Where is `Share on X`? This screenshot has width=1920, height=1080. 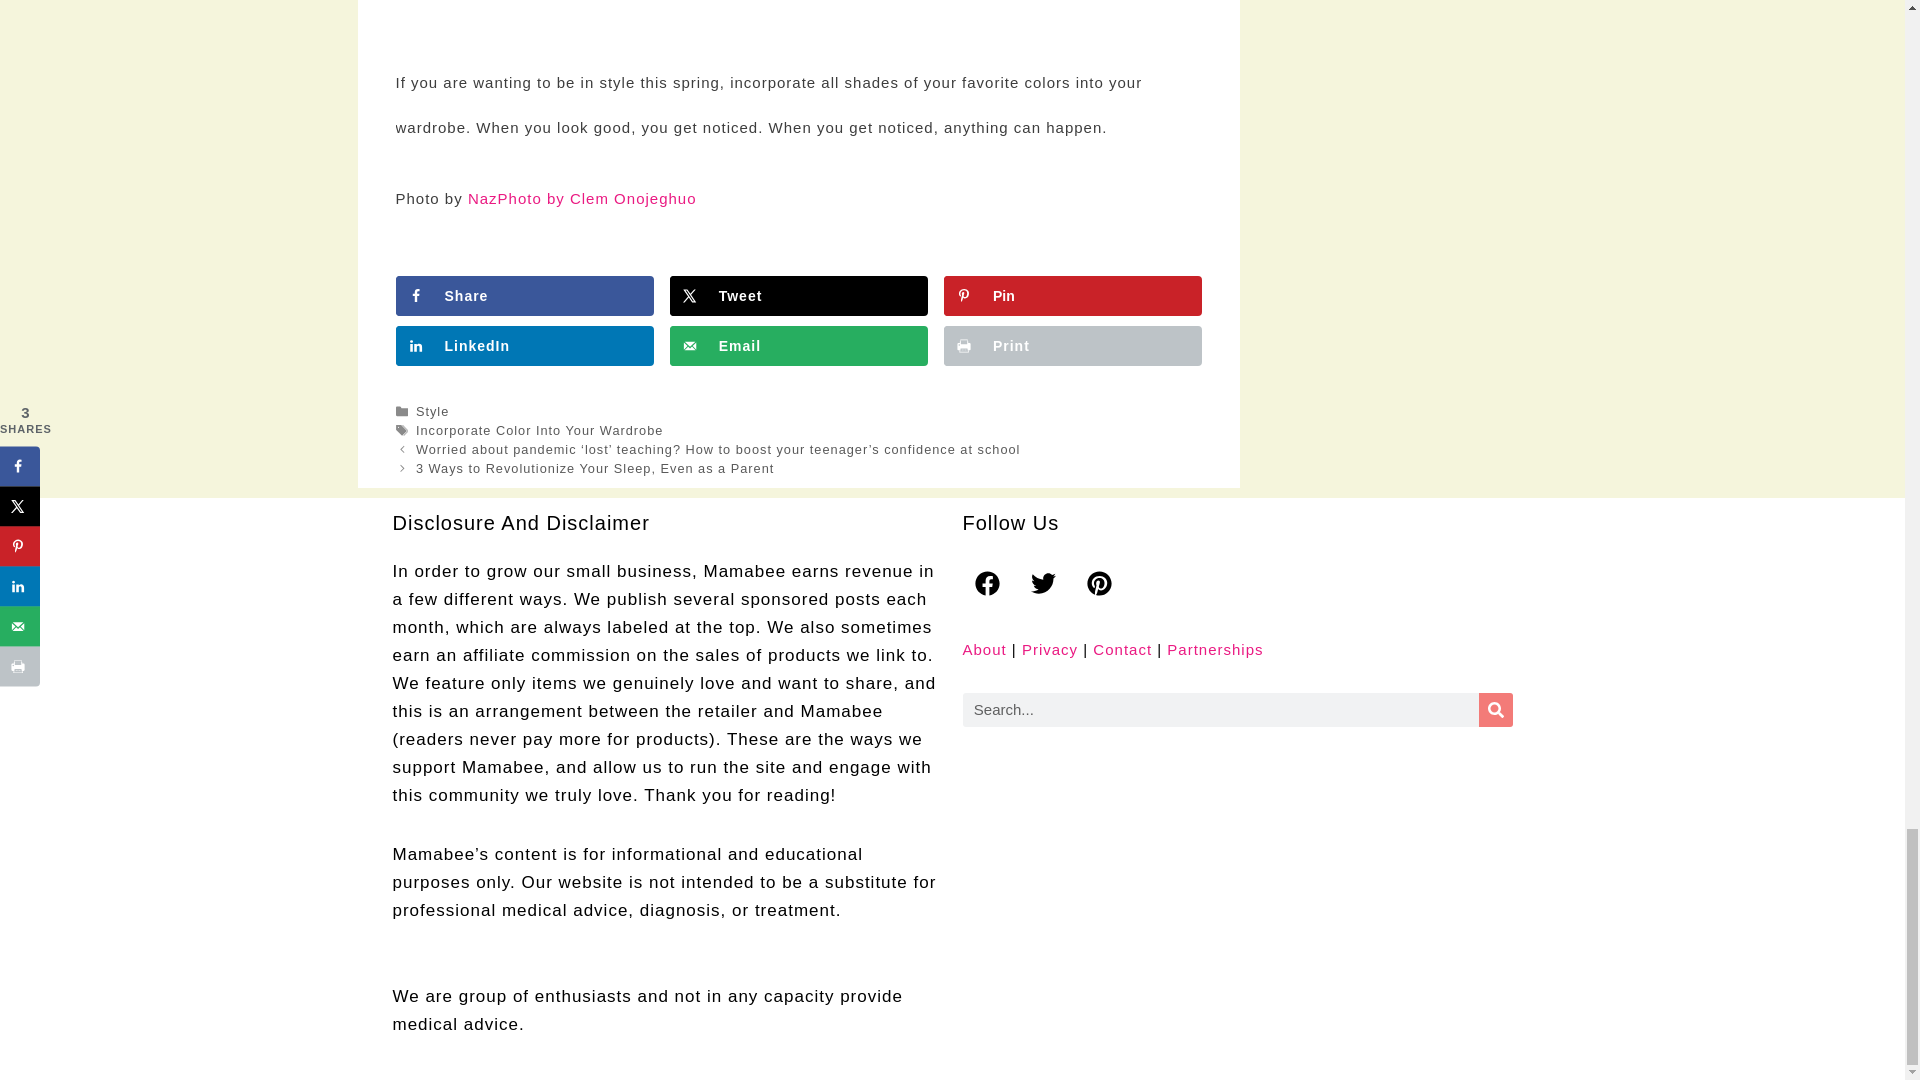
Share on X is located at coordinates (798, 296).